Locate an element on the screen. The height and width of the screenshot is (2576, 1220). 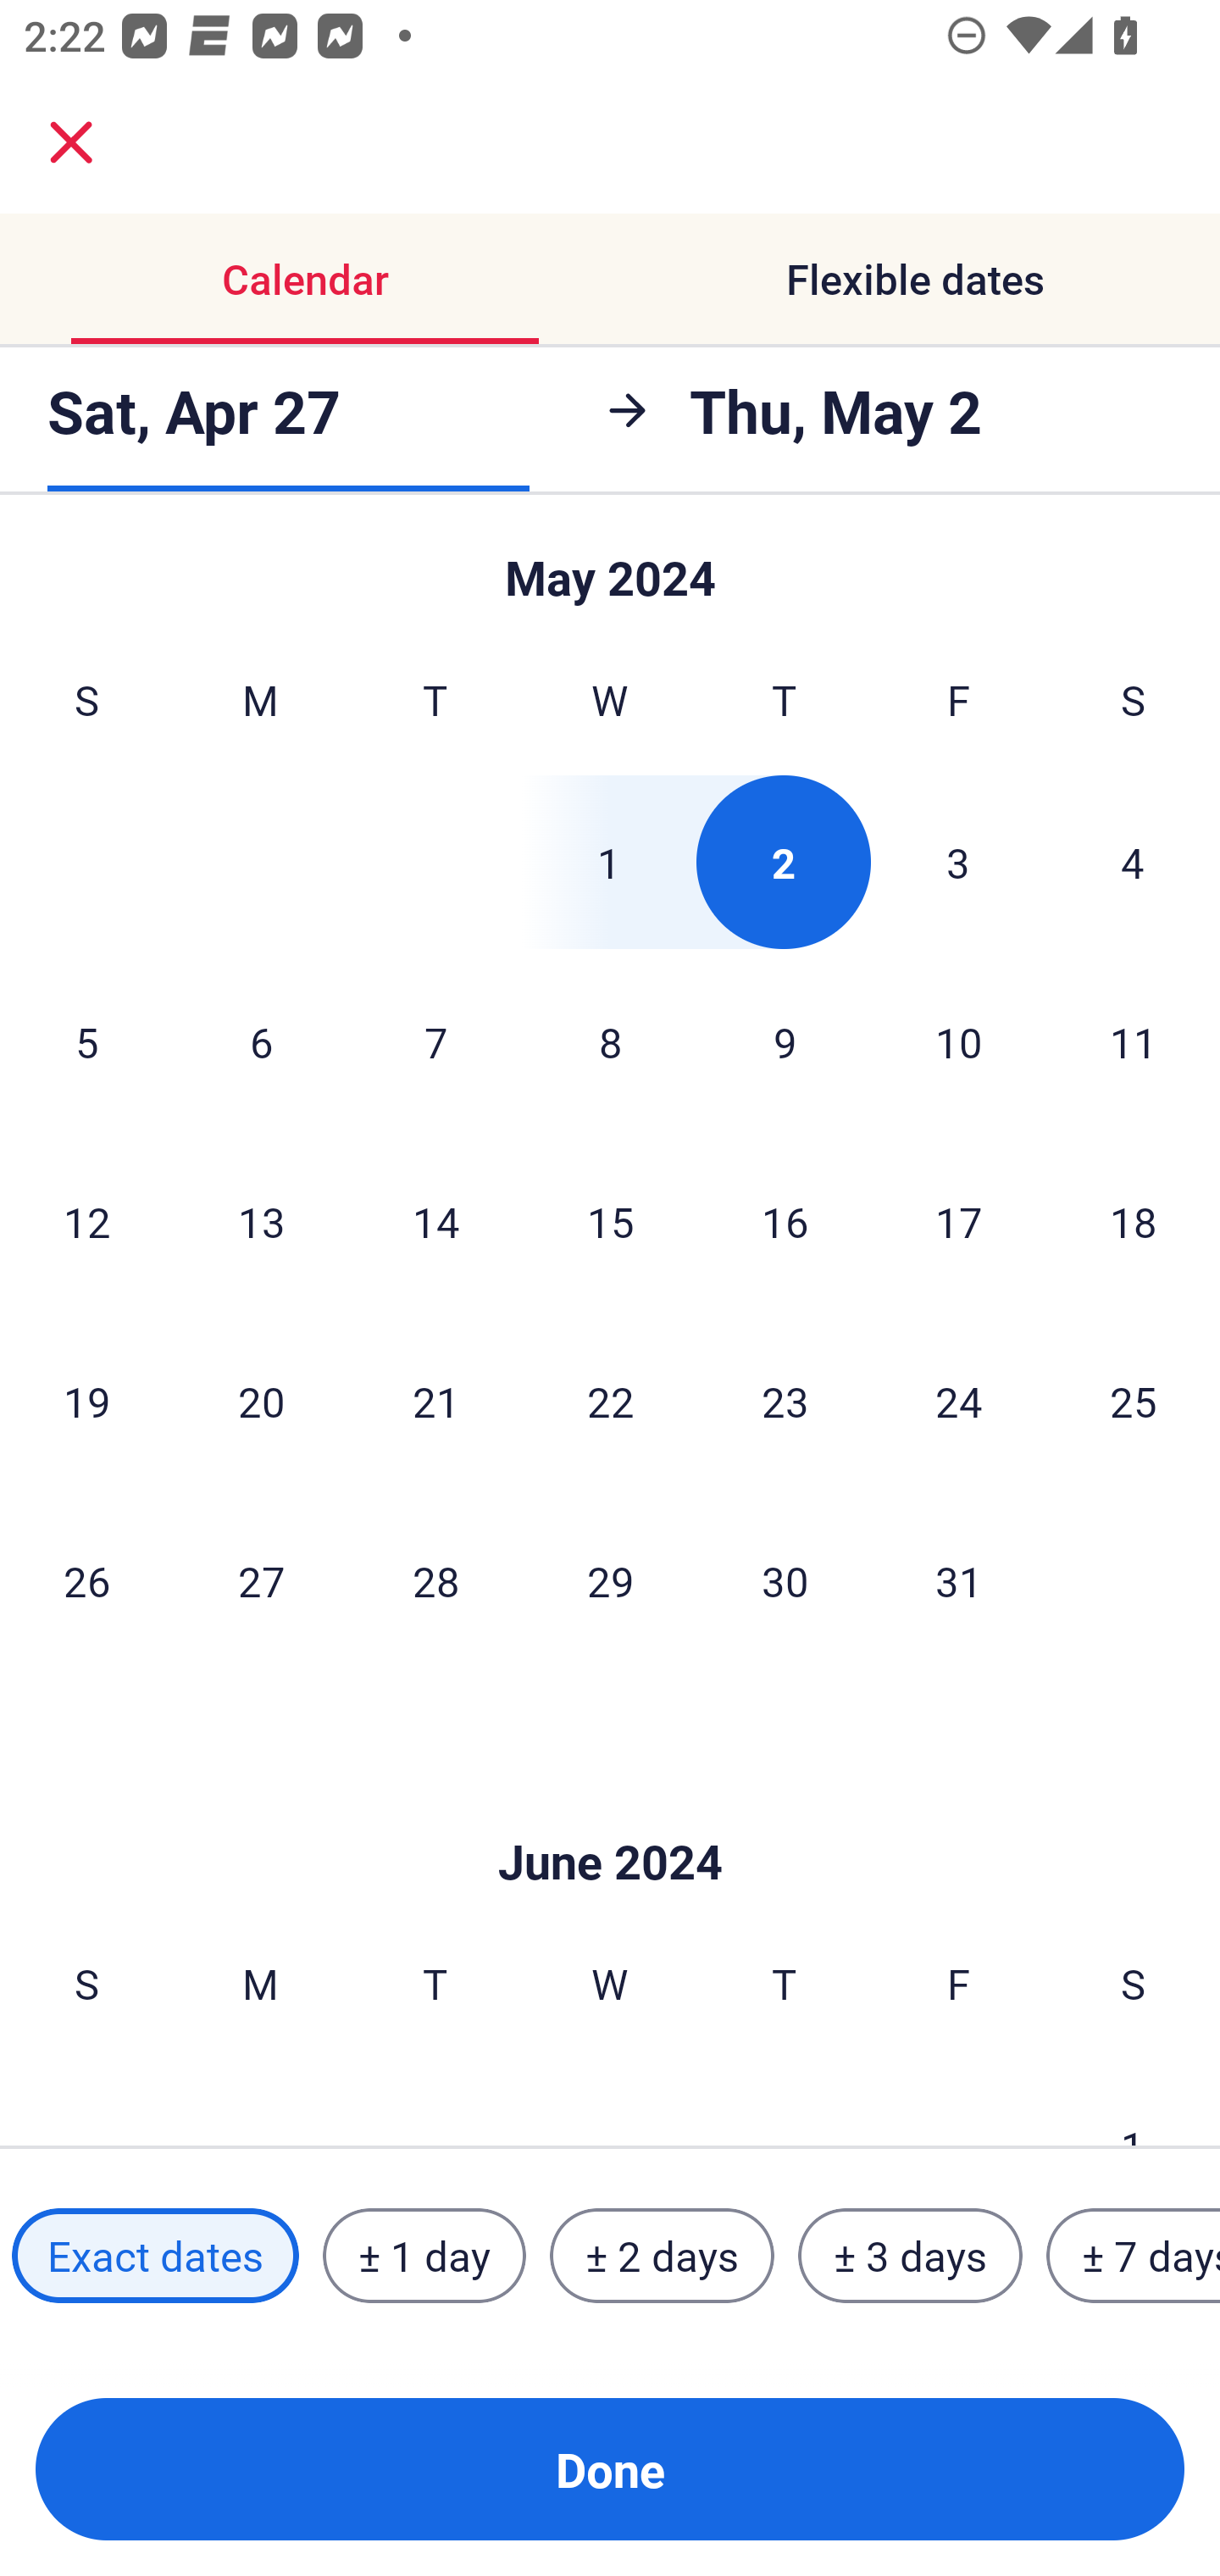
9 Thursday, May 9, 2024 is located at coordinates (785, 1041).